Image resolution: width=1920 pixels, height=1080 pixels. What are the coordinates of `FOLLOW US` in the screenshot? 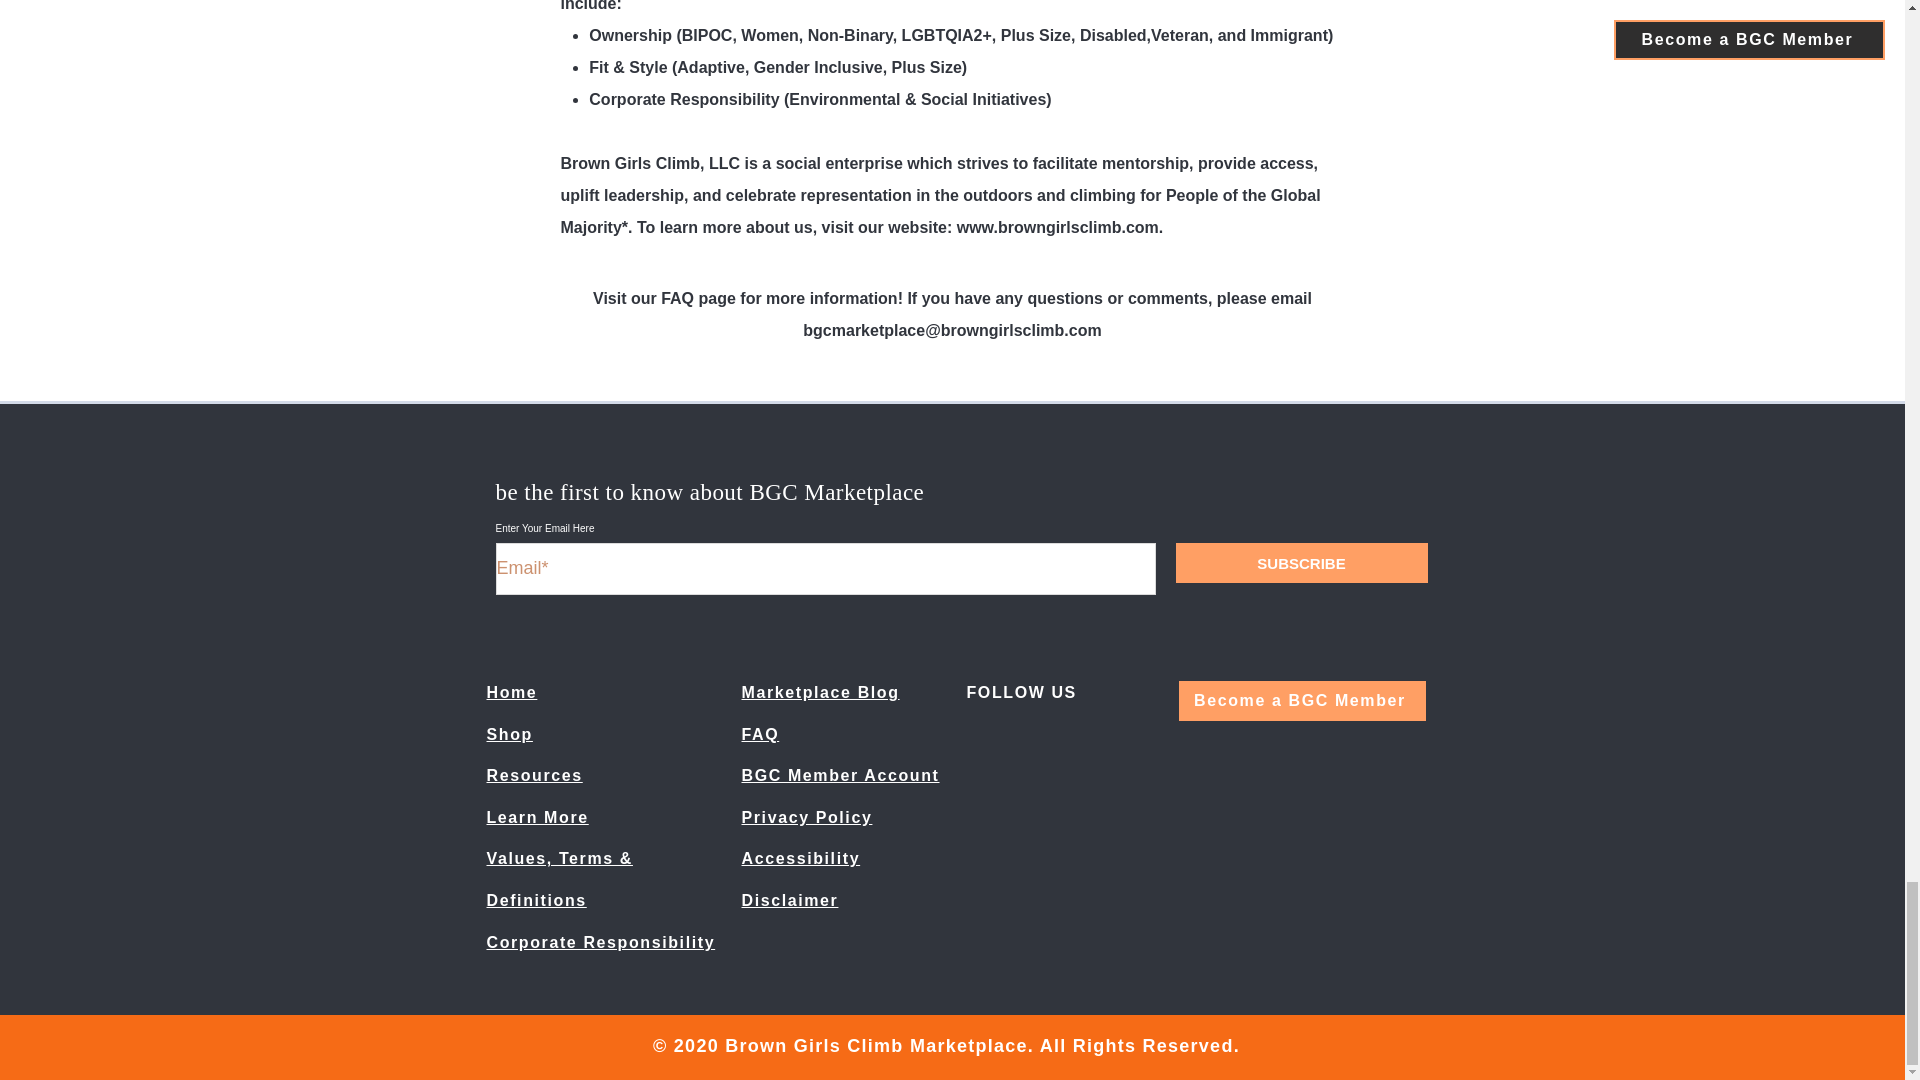 It's located at (1020, 692).